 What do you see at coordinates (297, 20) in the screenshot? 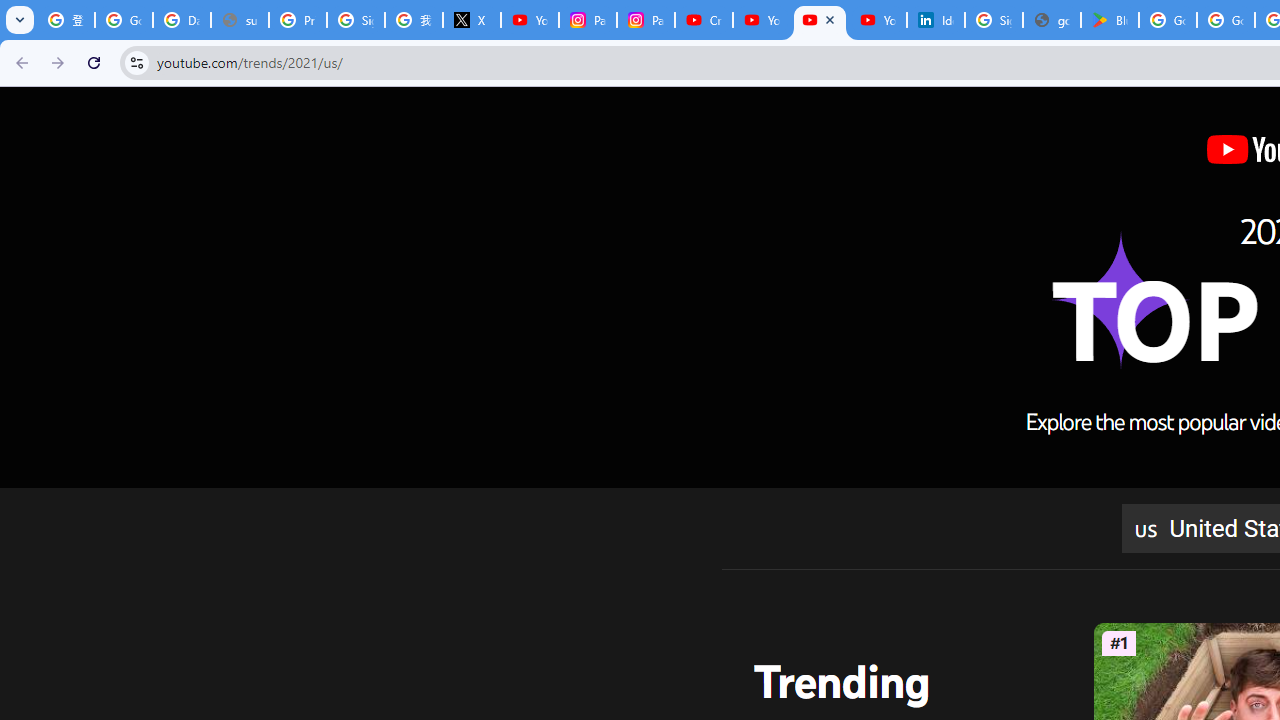
I see `Privacy Help Center - Policies Help` at bounding box center [297, 20].